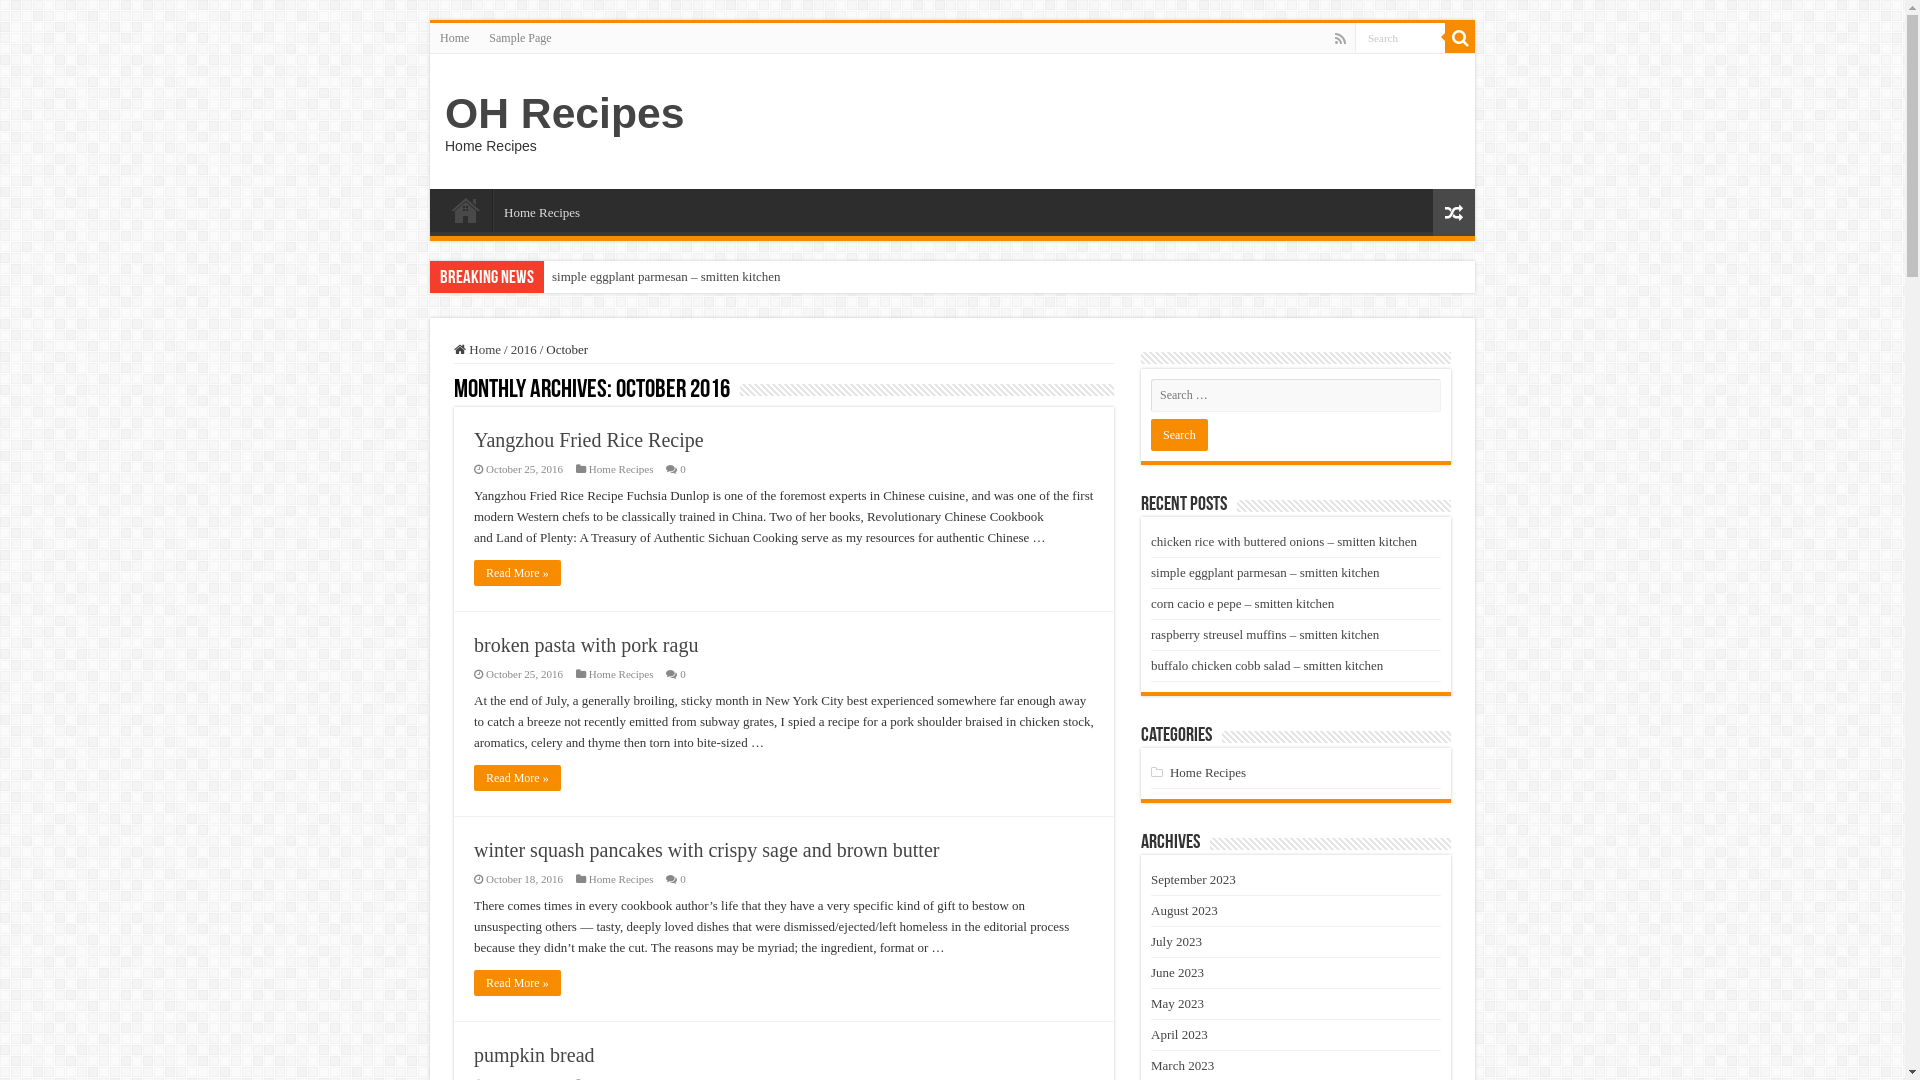 This screenshot has width=1920, height=1080. Describe the element at coordinates (622, 879) in the screenshot. I see `Home Recipes` at that location.